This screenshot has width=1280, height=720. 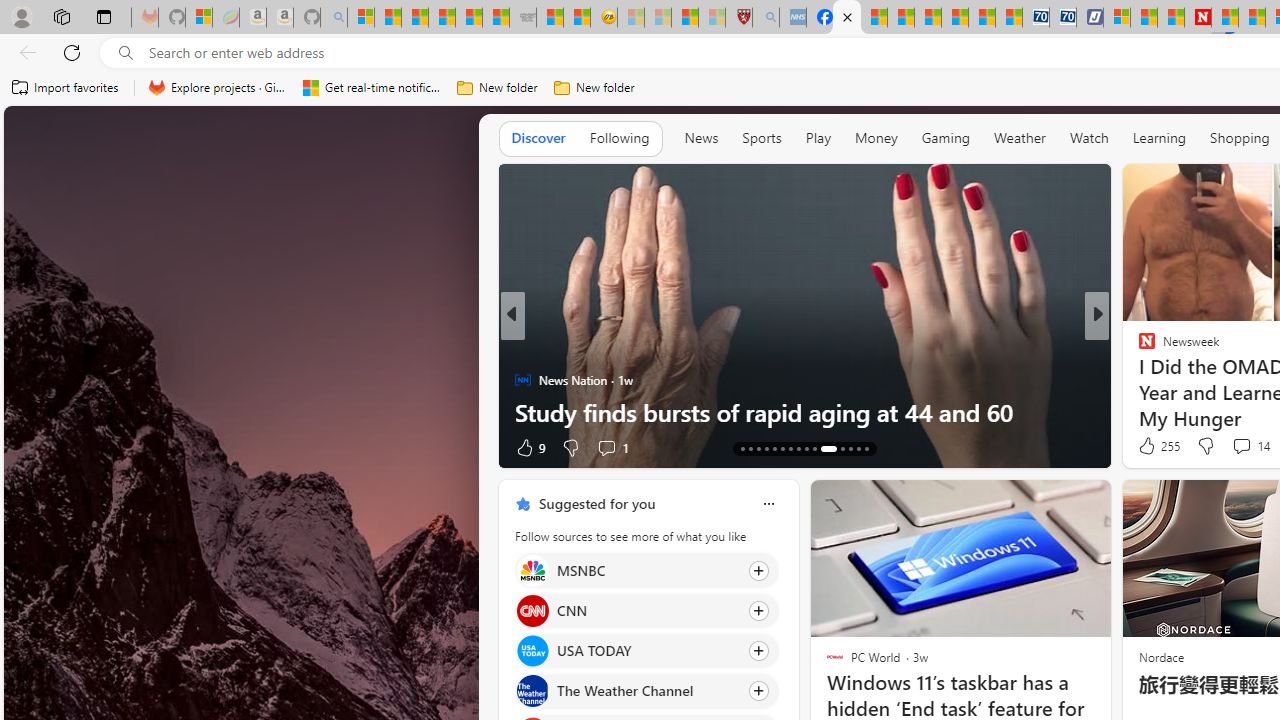 What do you see at coordinates (1145, 447) in the screenshot?
I see `5 Like` at bounding box center [1145, 447].